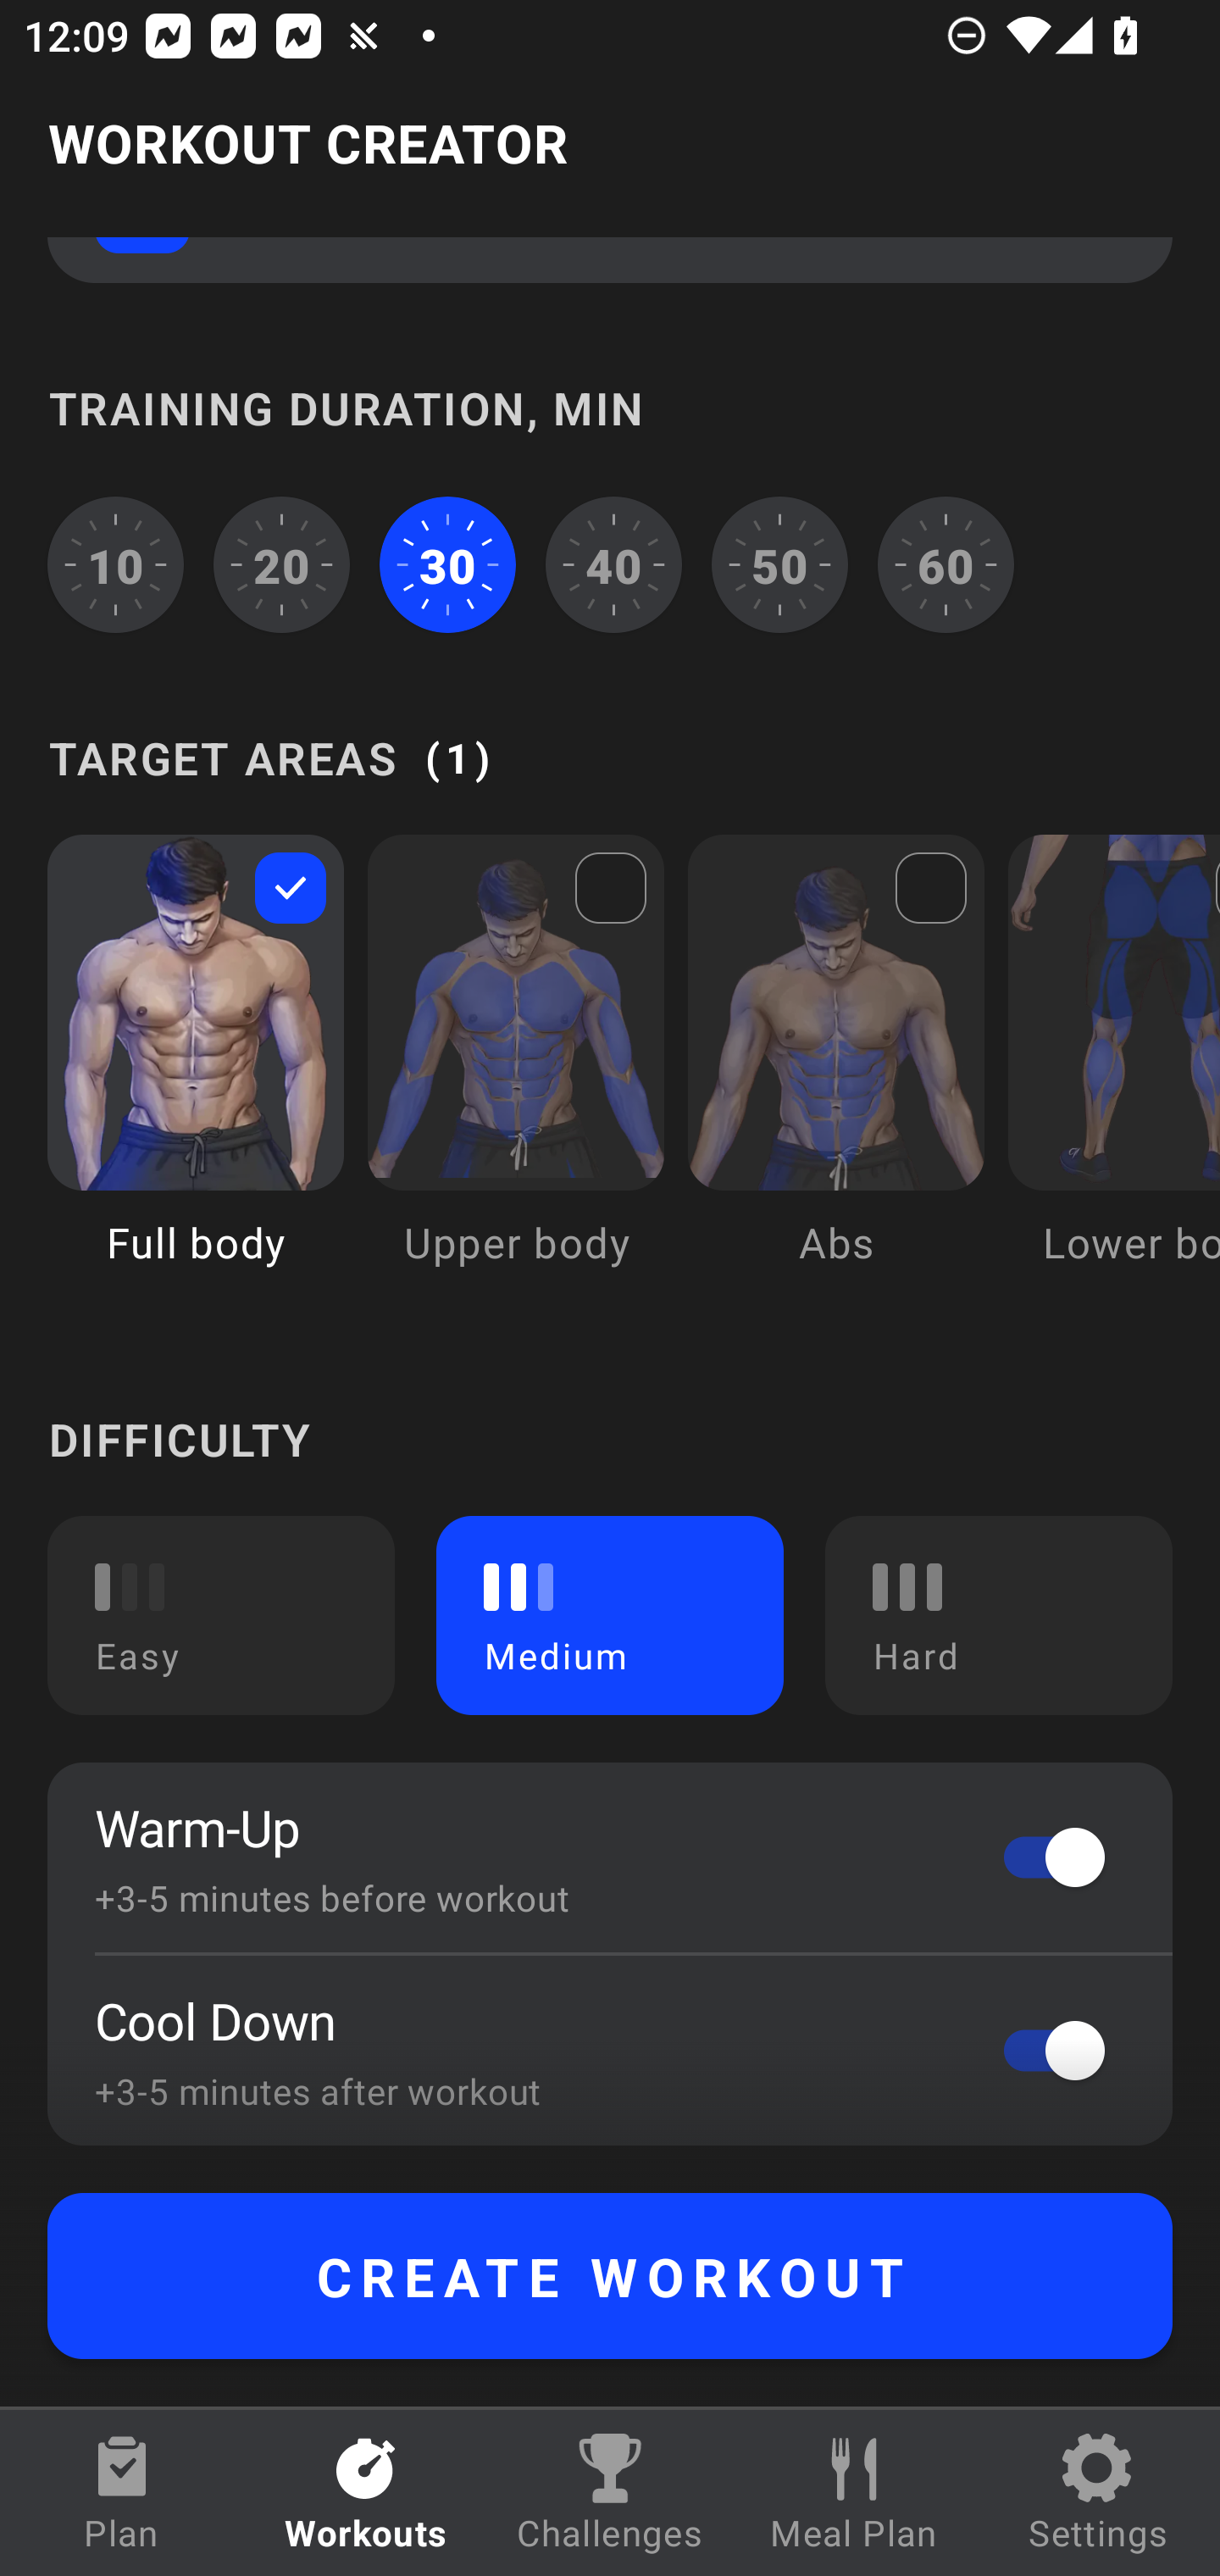 The image size is (1220, 2576). What do you see at coordinates (122, 2493) in the screenshot?
I see ` Plan ` at bounding box center [122, 2493].